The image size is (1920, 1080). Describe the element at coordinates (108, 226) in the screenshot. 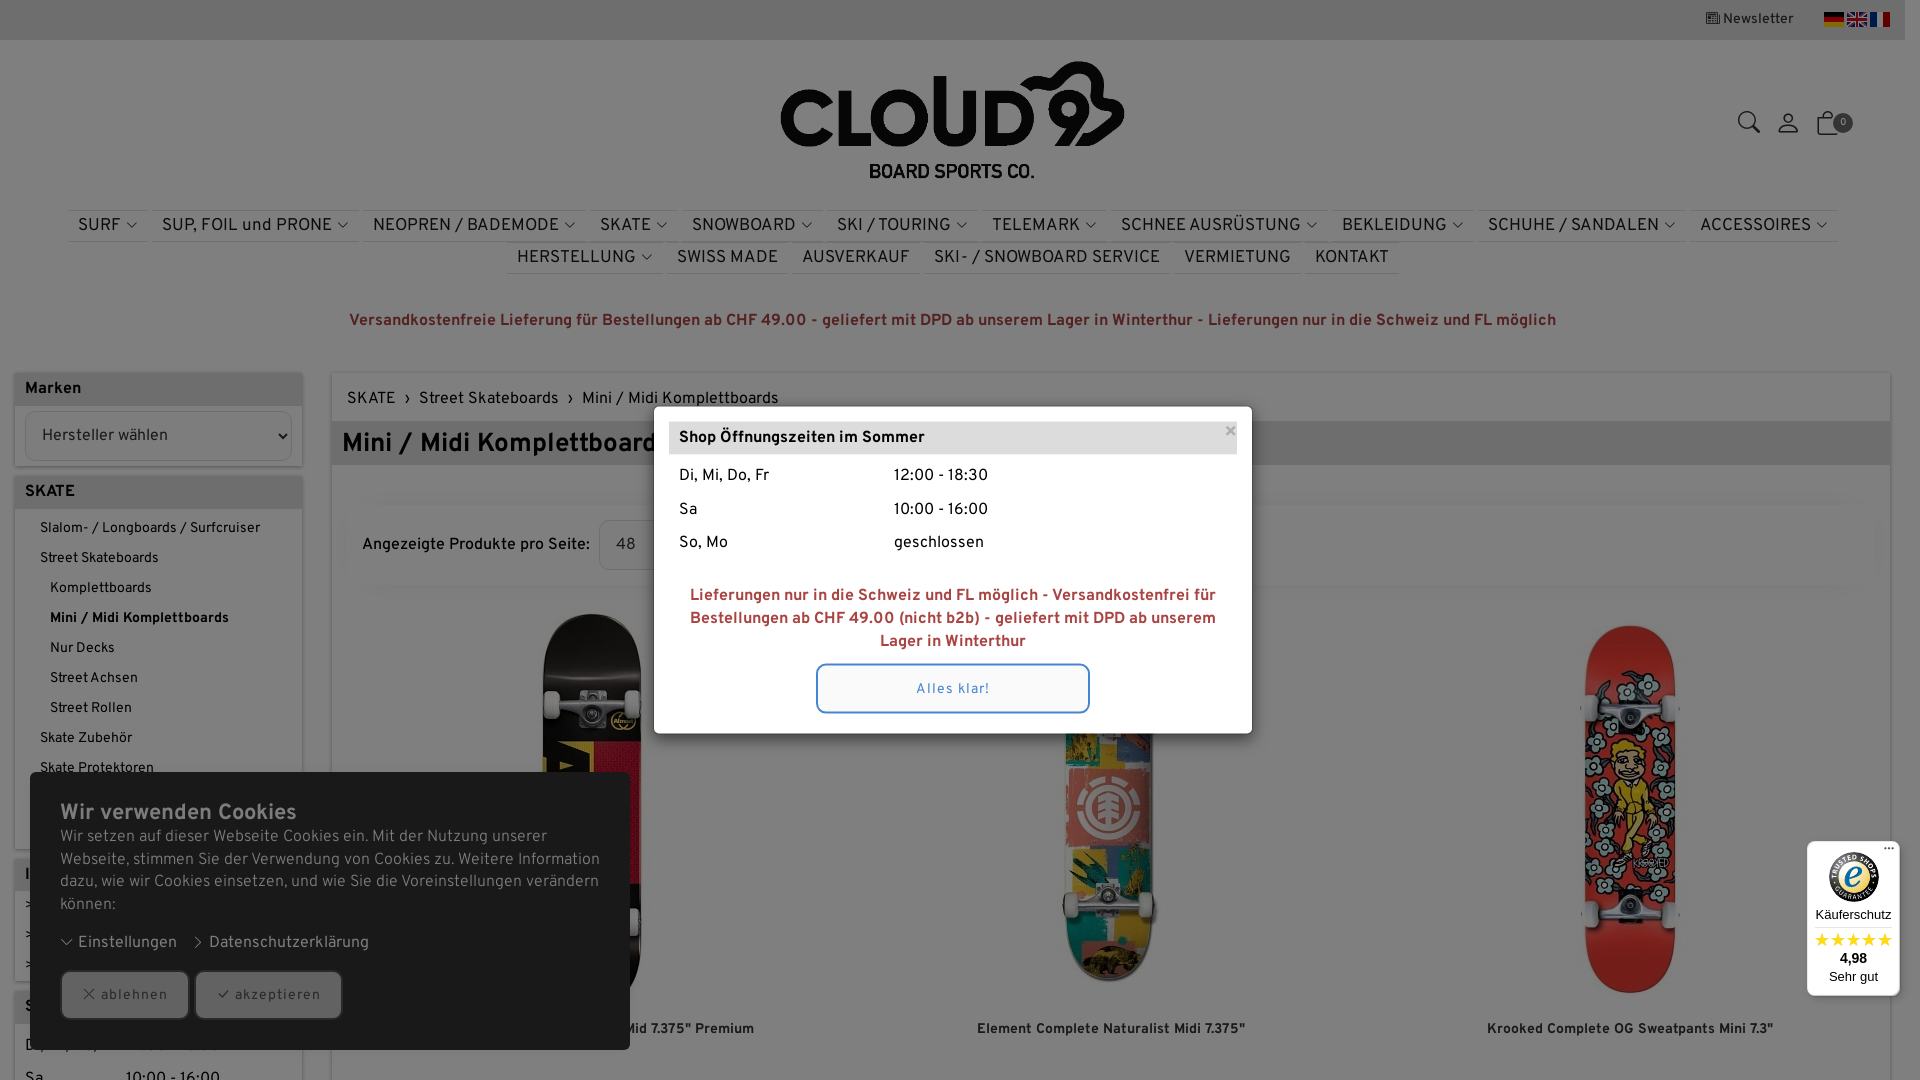

I see `SURF` at that location.